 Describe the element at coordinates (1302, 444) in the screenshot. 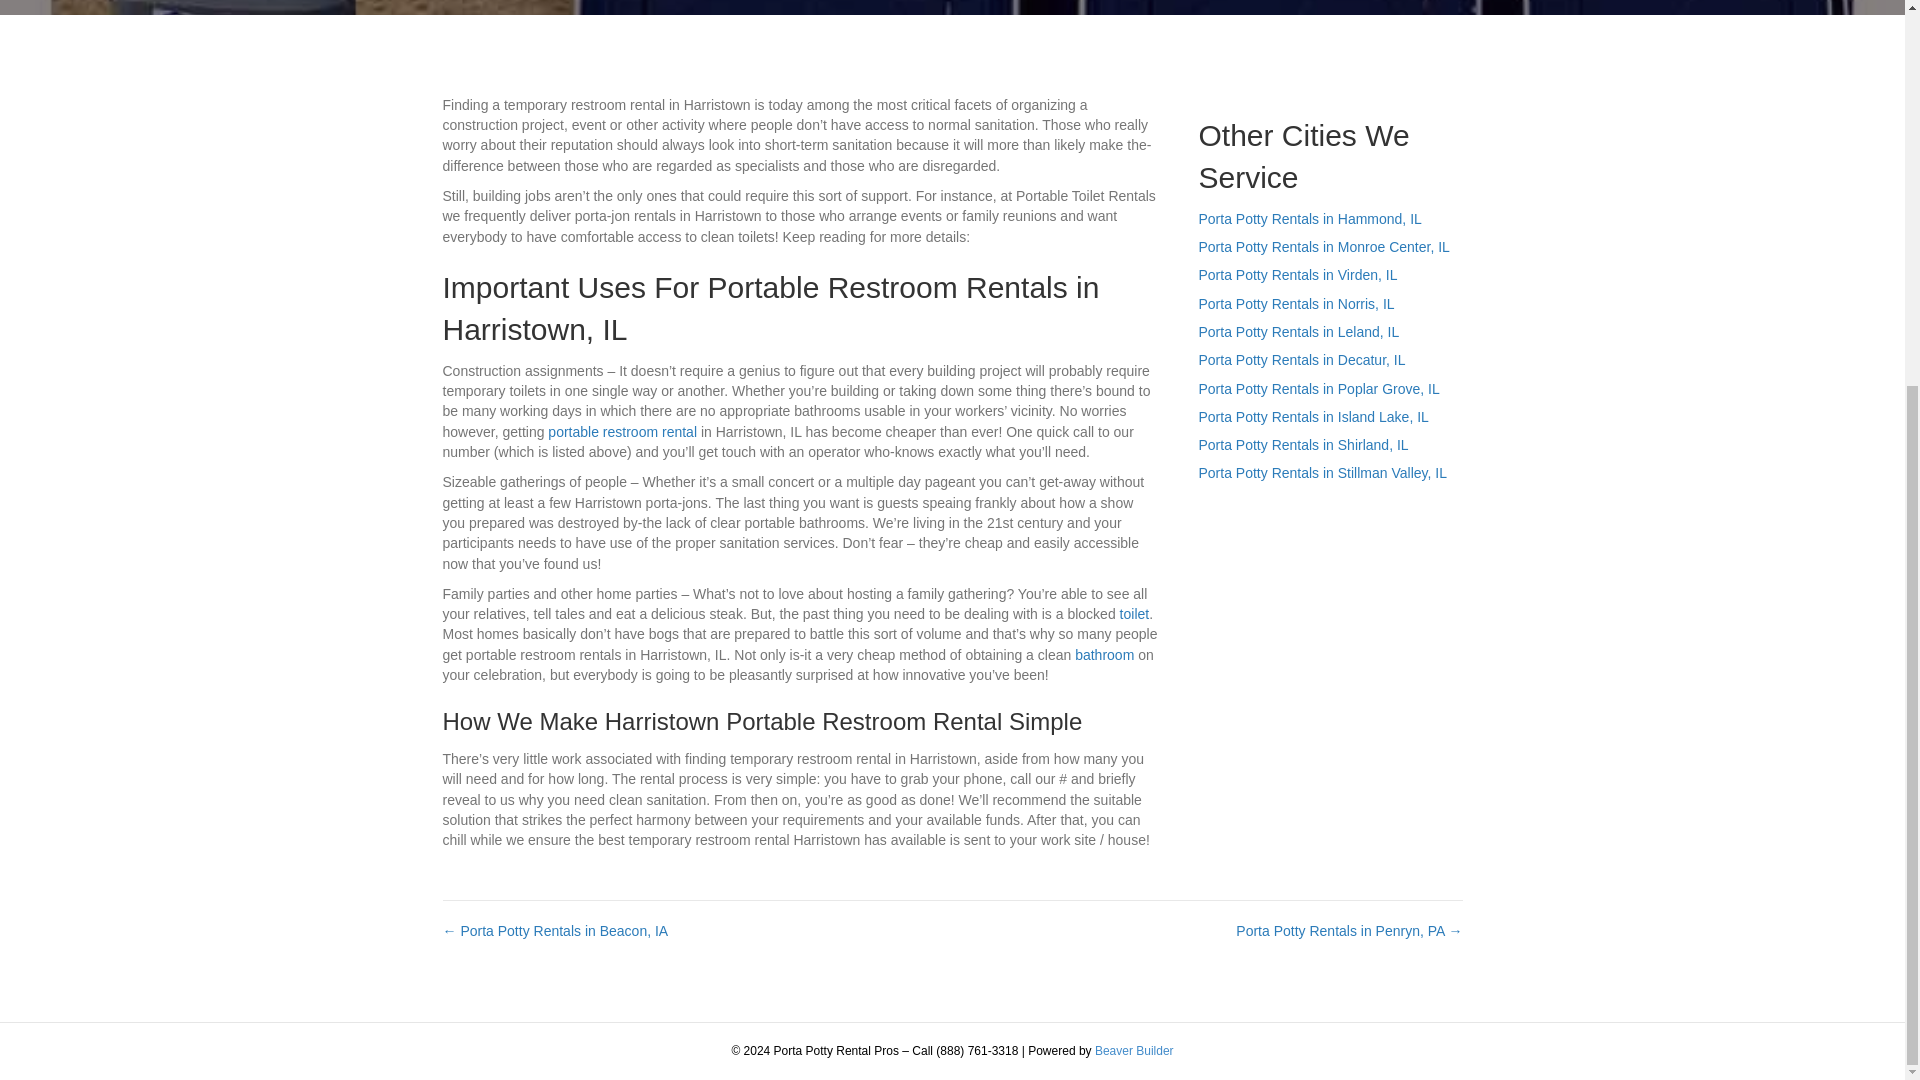

I see `Porta Potty Rentals in Shirland, IL` at that location.